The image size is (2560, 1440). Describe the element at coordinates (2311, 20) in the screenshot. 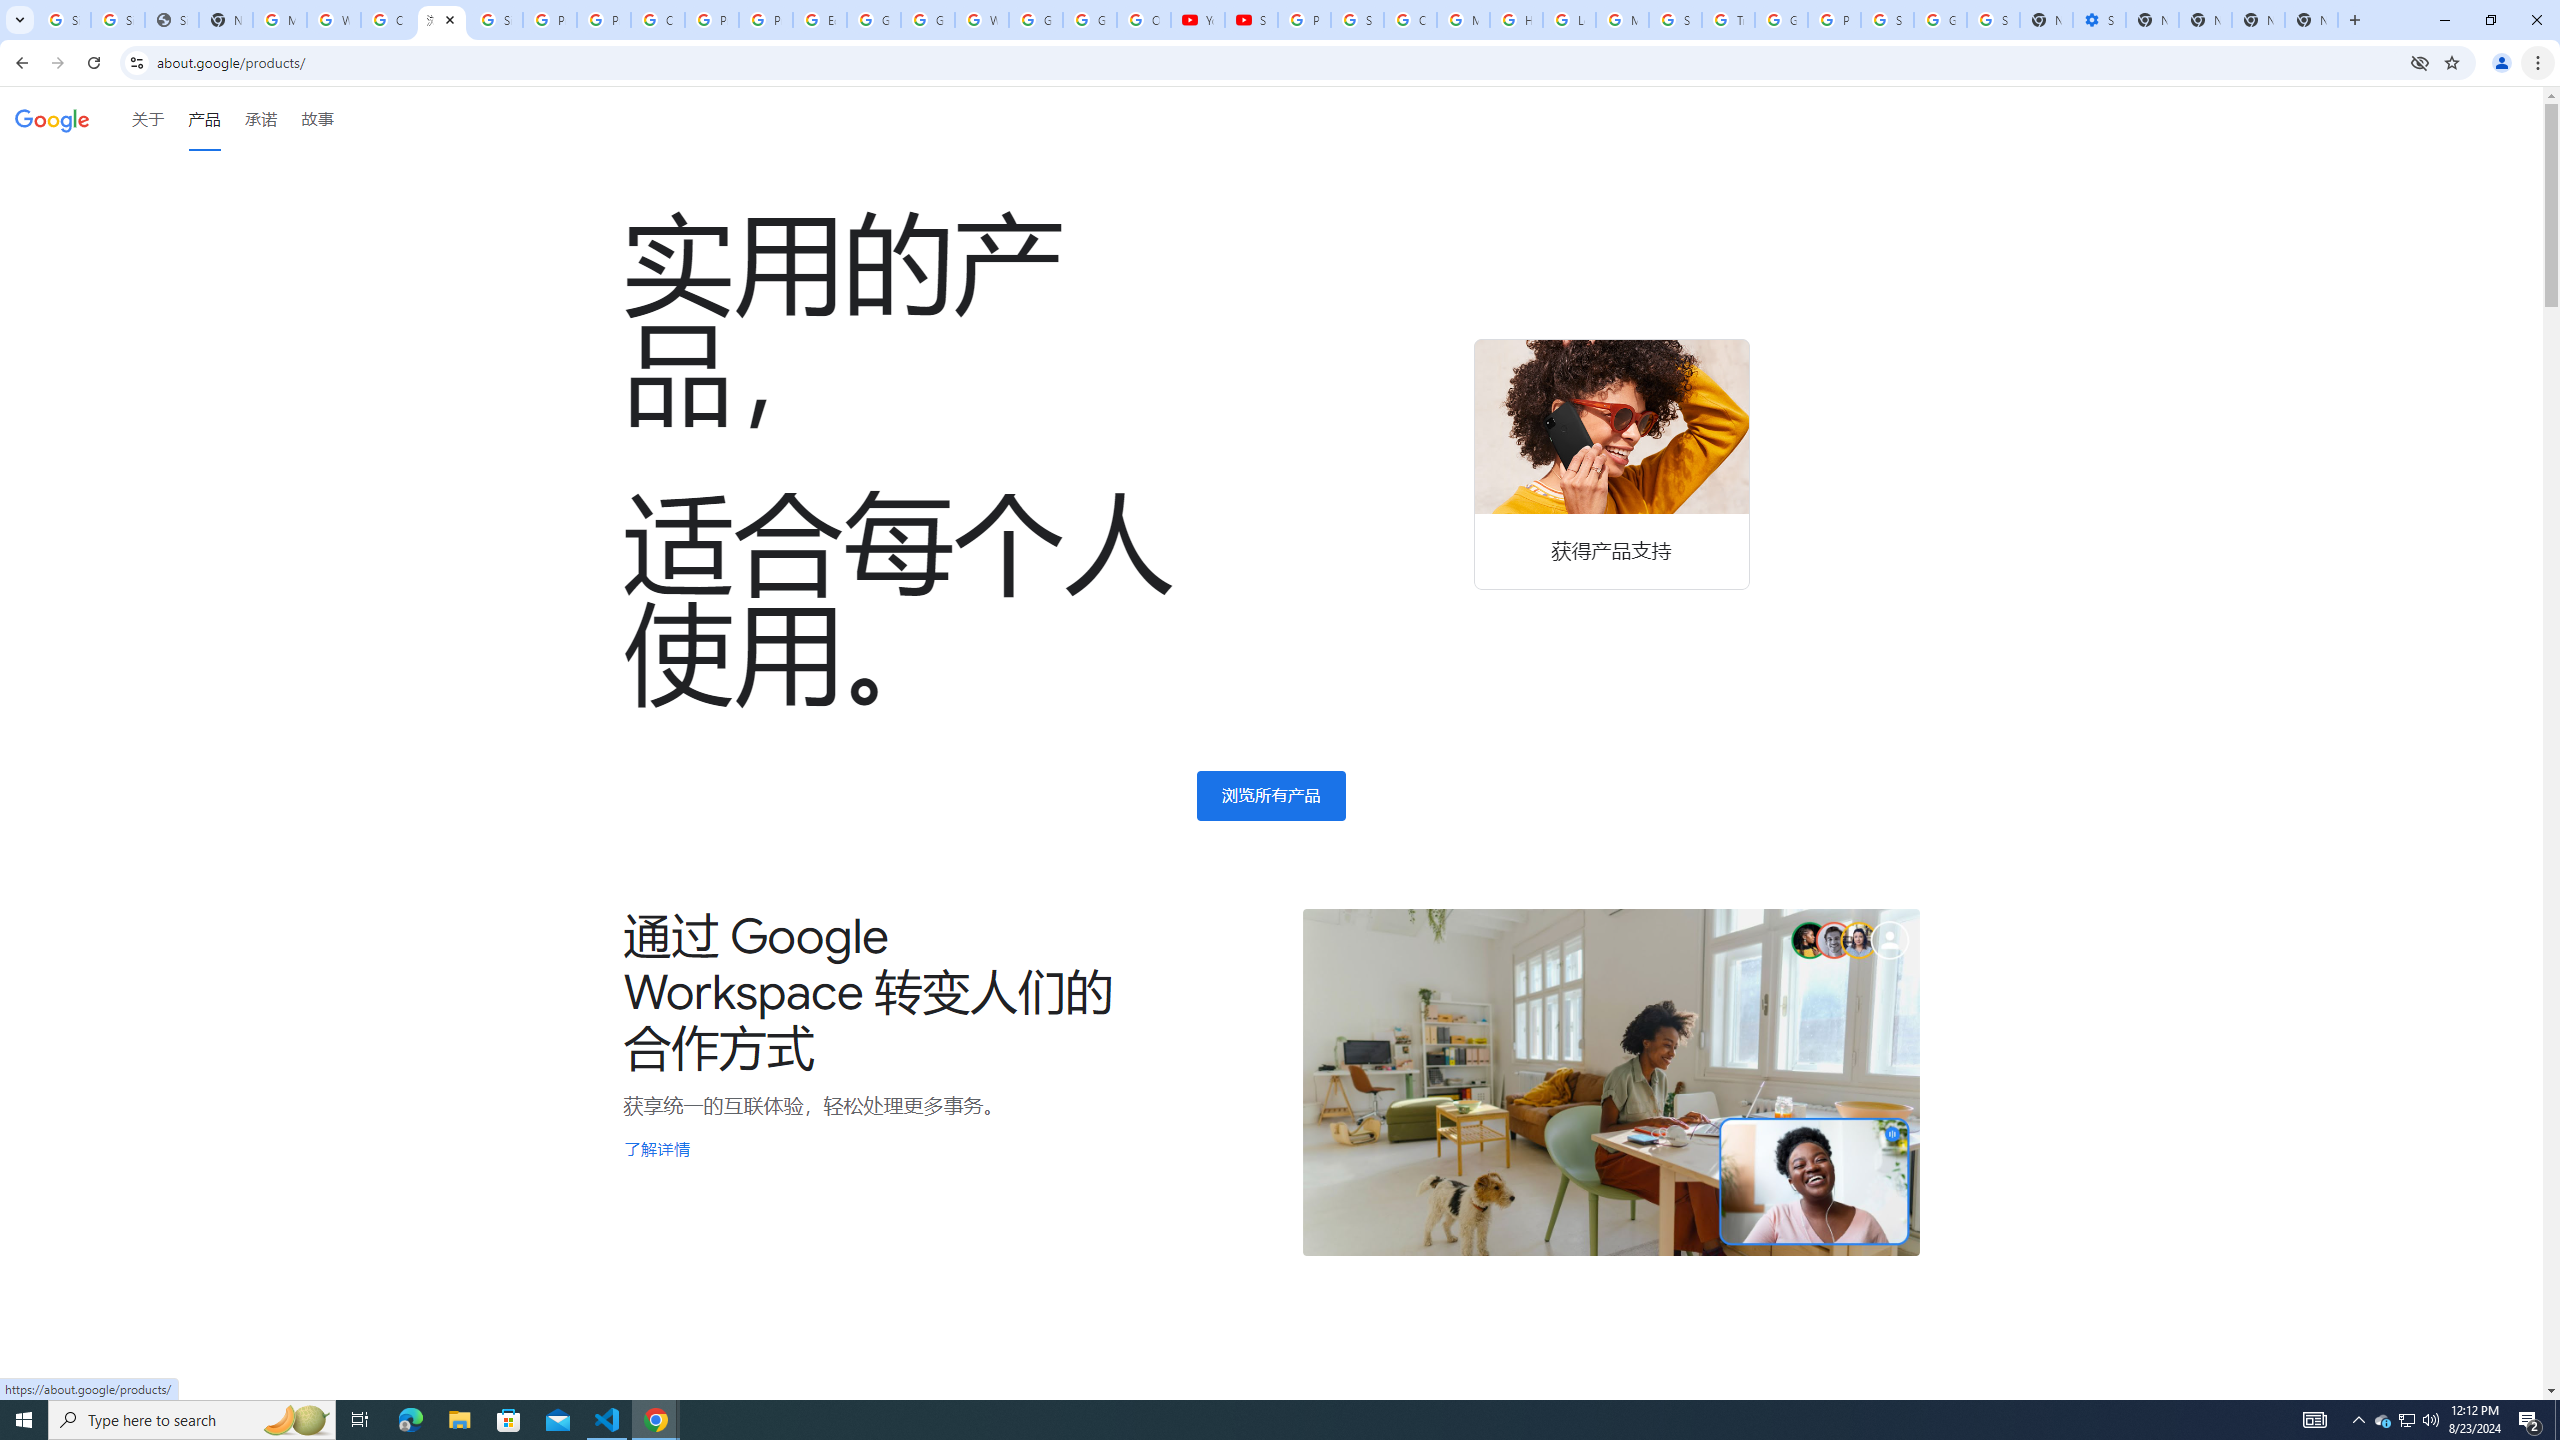

I see `New Tab` at that location.